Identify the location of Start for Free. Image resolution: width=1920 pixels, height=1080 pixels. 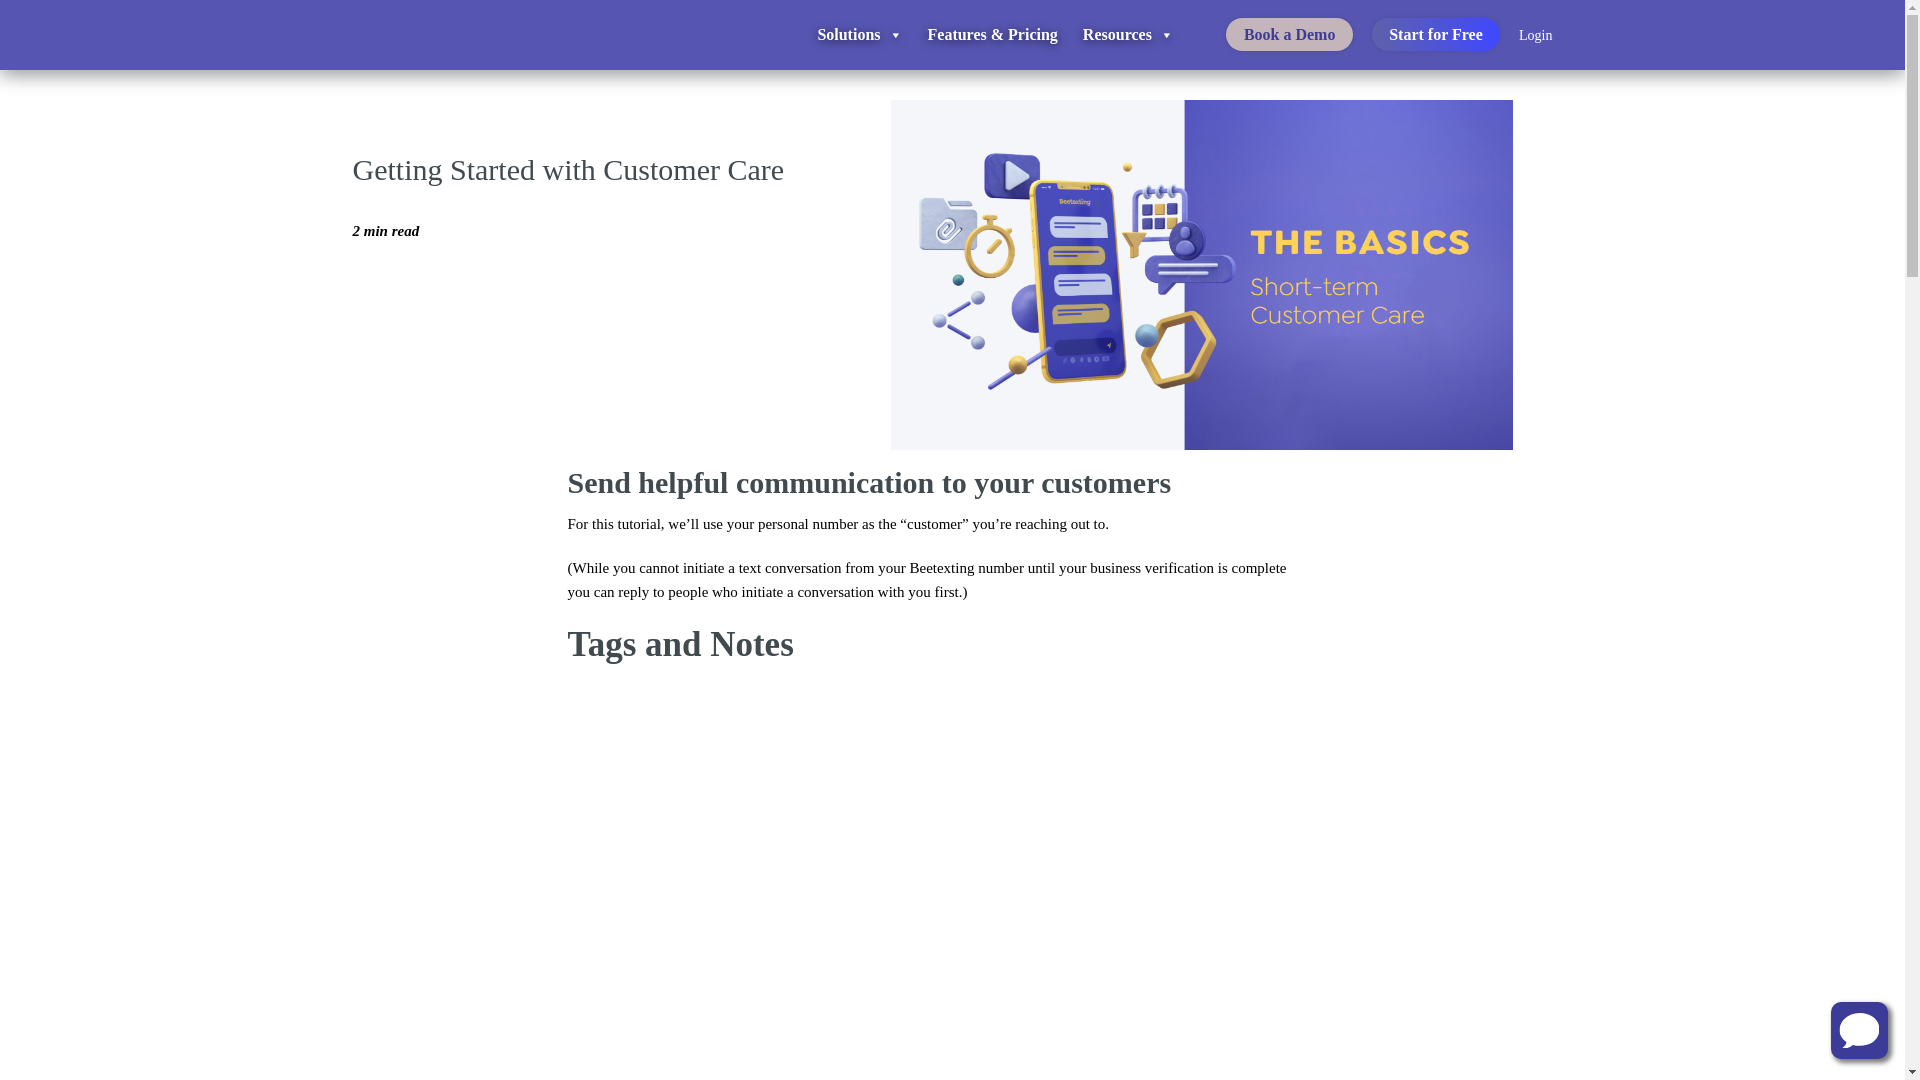
(1436, 34).